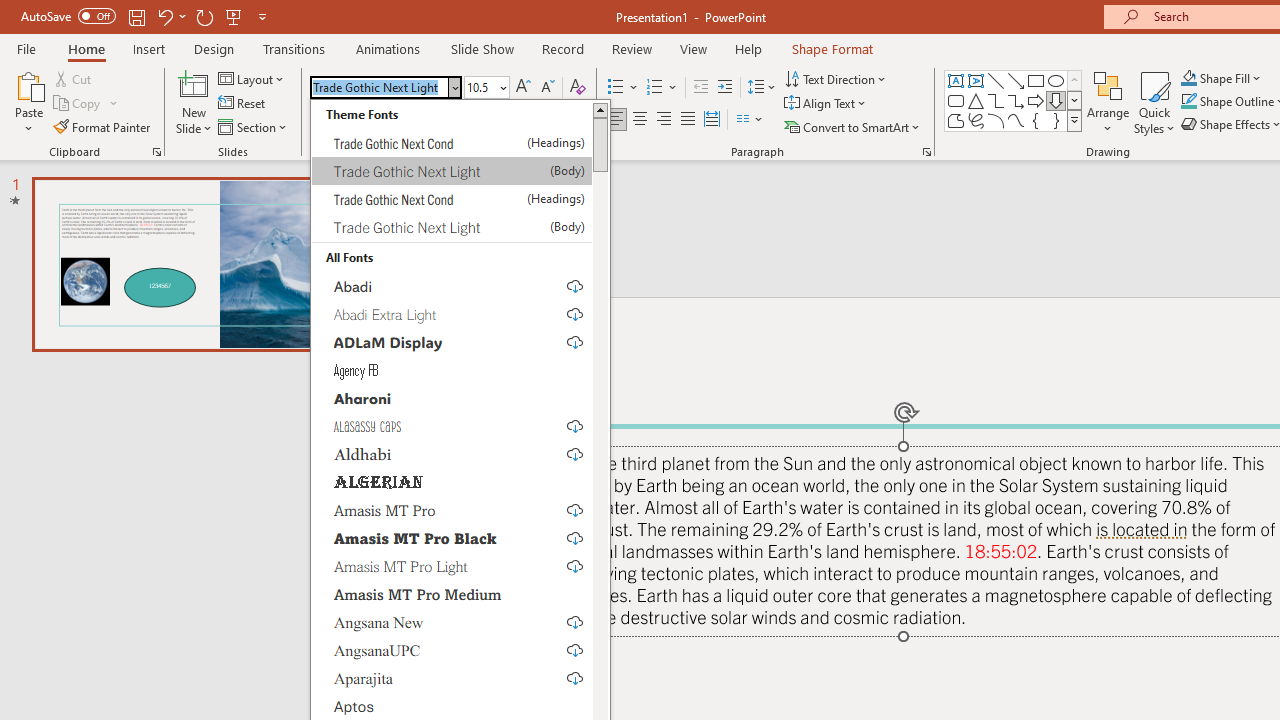  I want to click on Redo, so click(204, 16).